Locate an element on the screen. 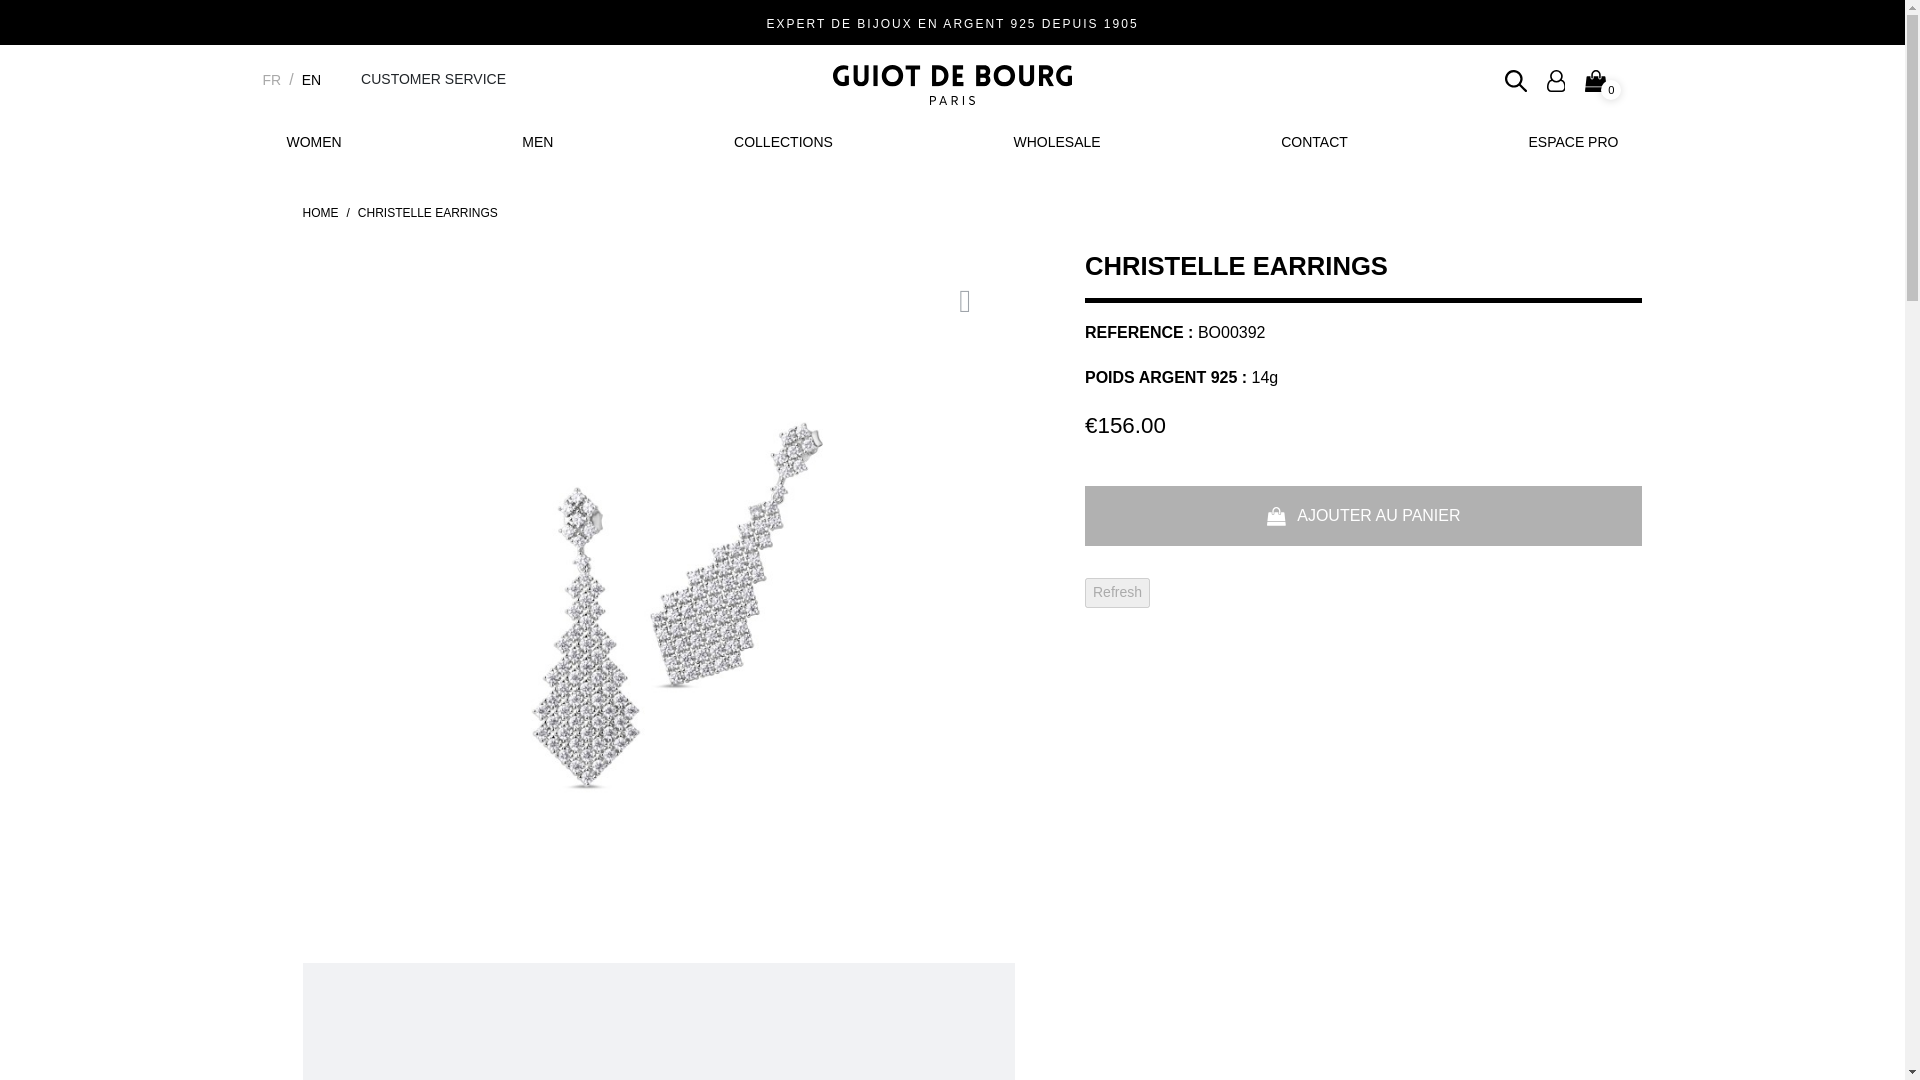  COLLECTIONS is located at coordinates (783, 142).